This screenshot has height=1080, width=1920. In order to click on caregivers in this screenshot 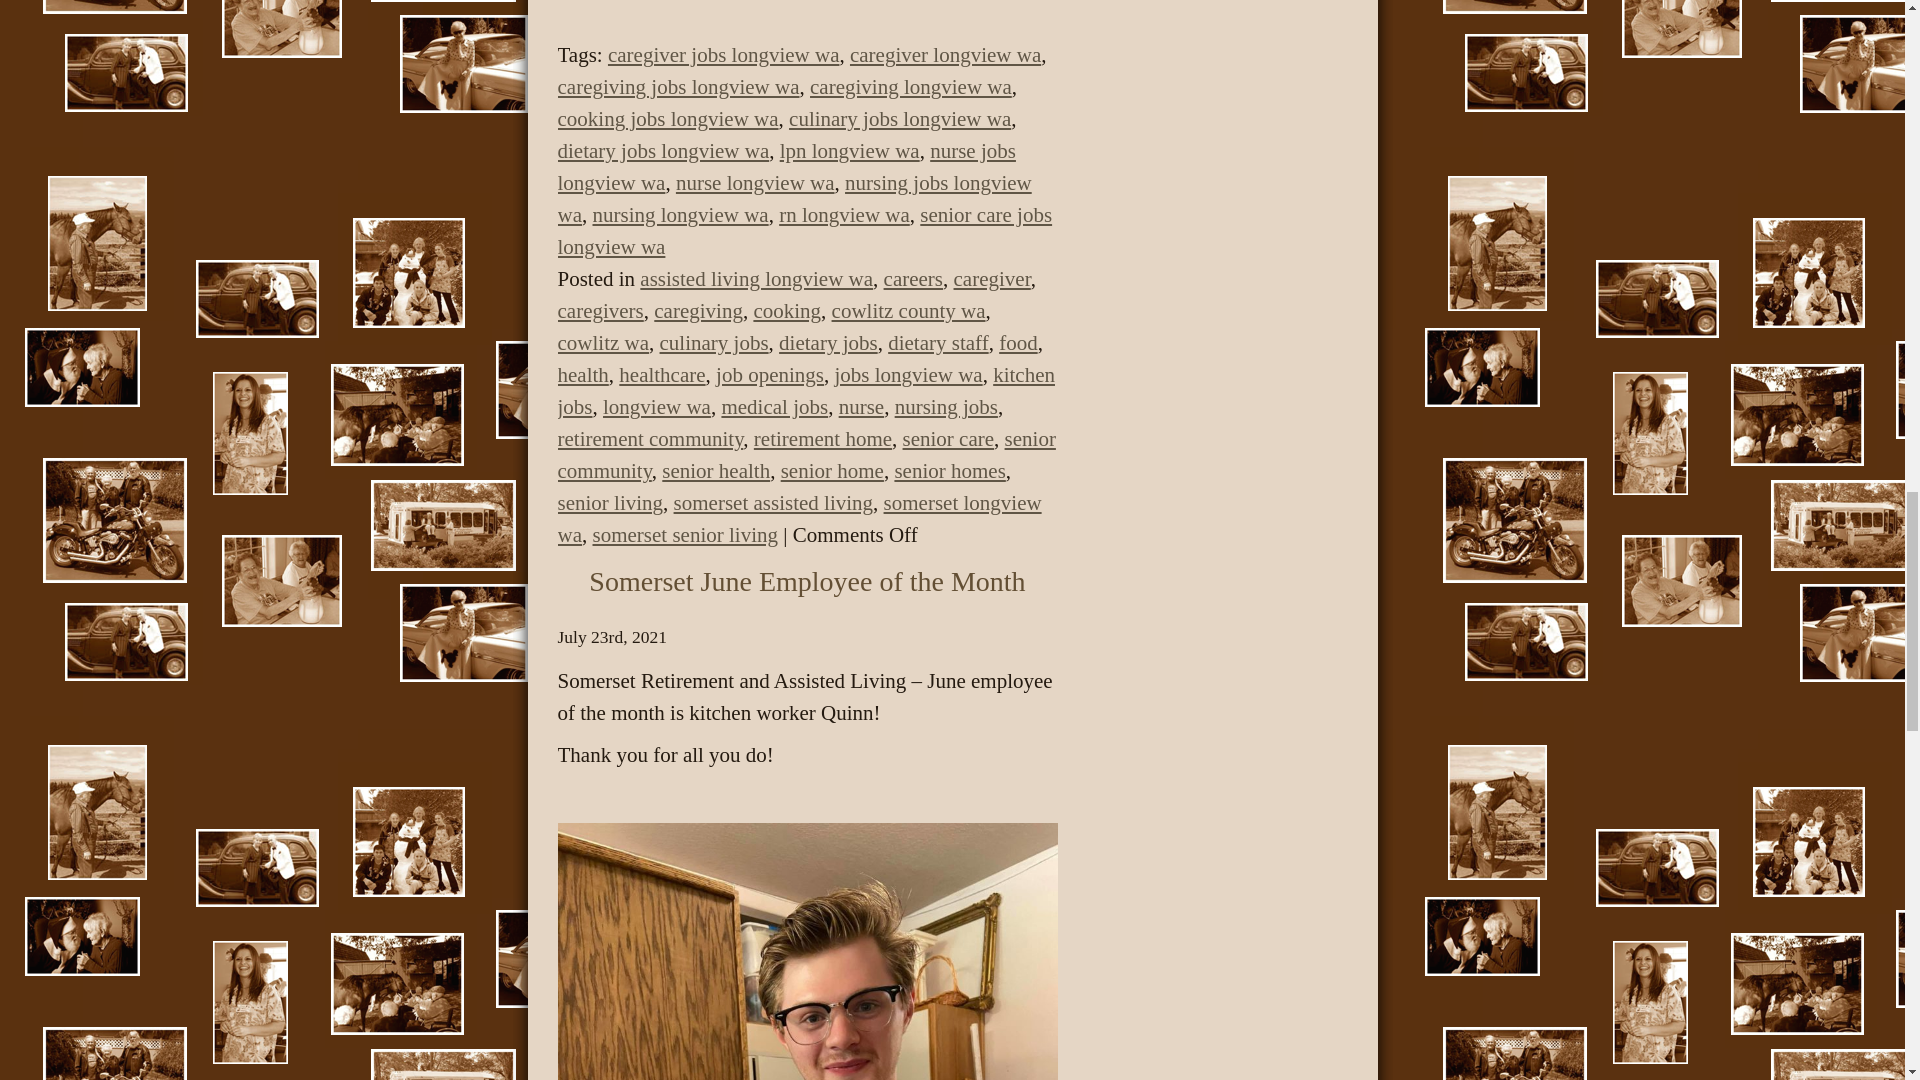, I will do `click(600, 310)`.